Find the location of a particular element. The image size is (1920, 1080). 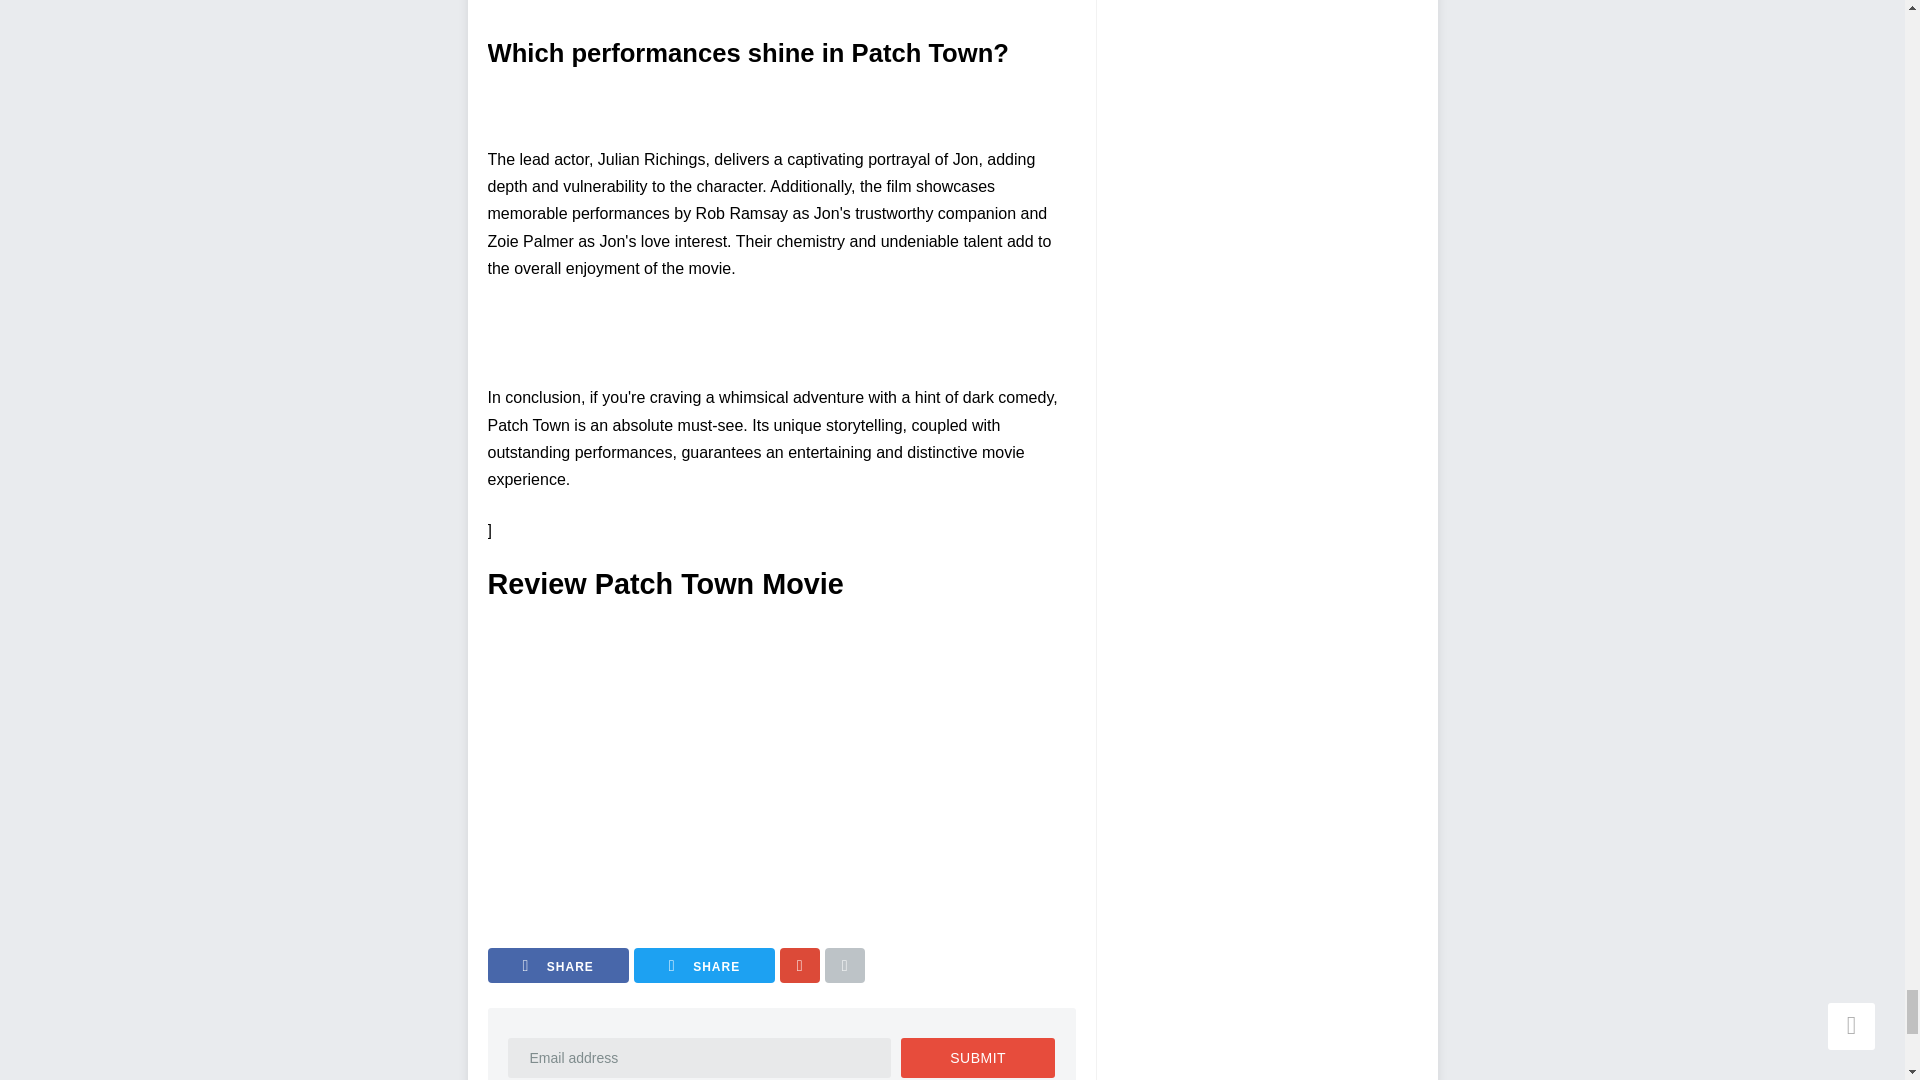

Share to Twitter is located at coordinates (704, 965).